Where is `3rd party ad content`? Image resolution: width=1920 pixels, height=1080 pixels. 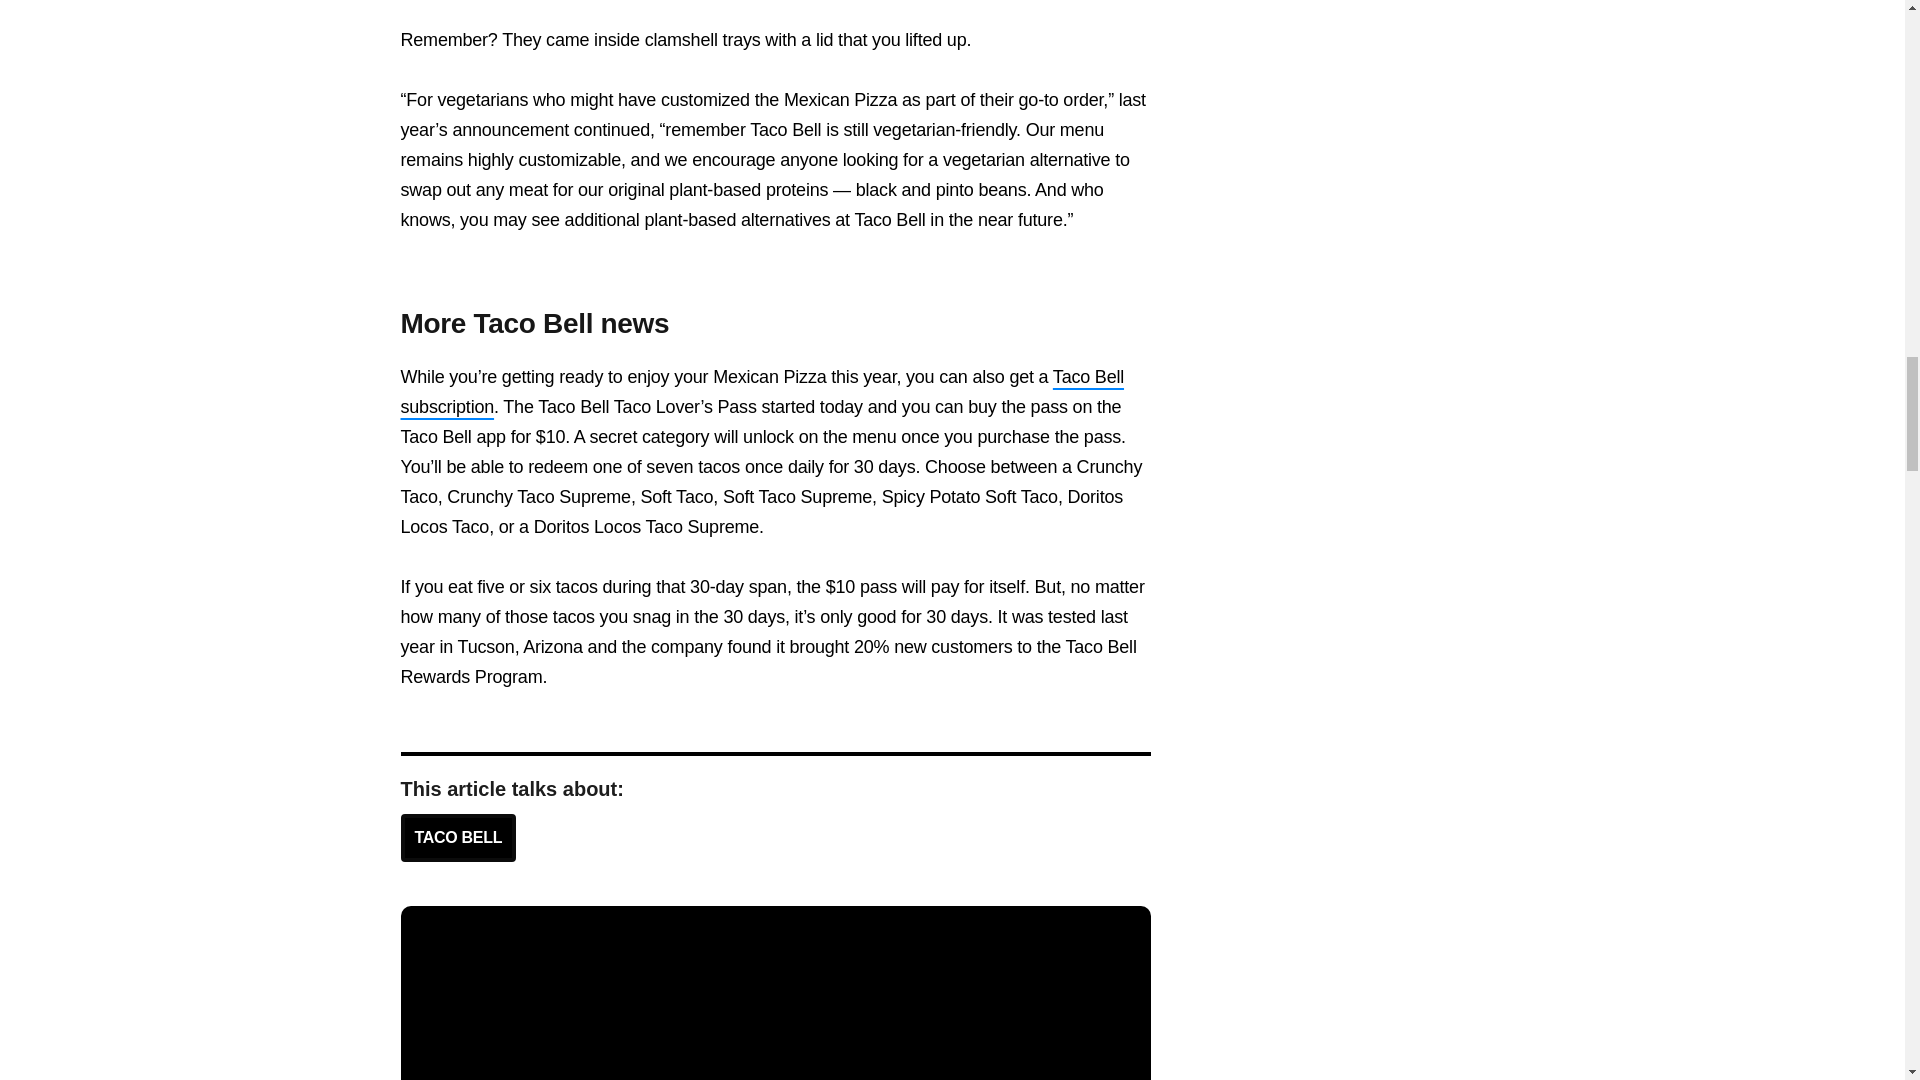
3rd party ad content is located at coordinates (775, 1018).